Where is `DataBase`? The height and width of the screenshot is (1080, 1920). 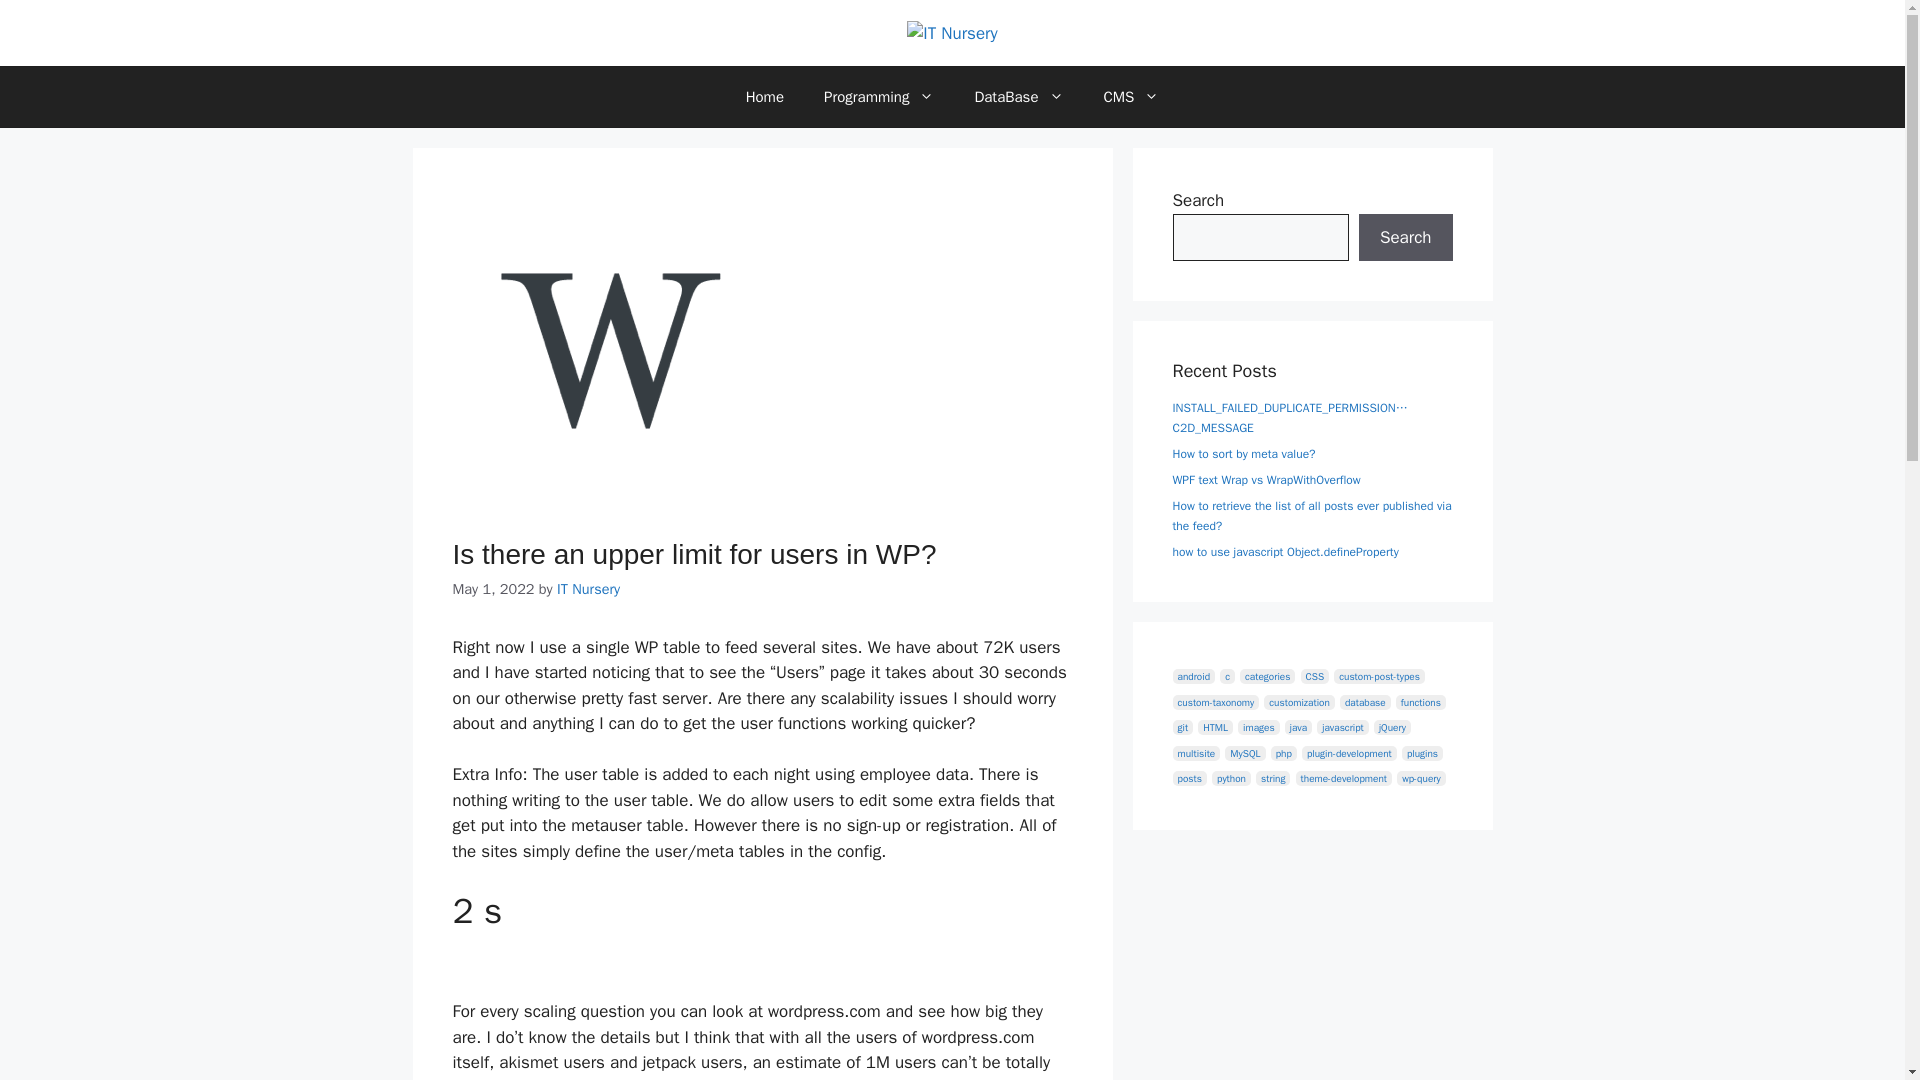 DataBase is located at coordinates (1018, 96).